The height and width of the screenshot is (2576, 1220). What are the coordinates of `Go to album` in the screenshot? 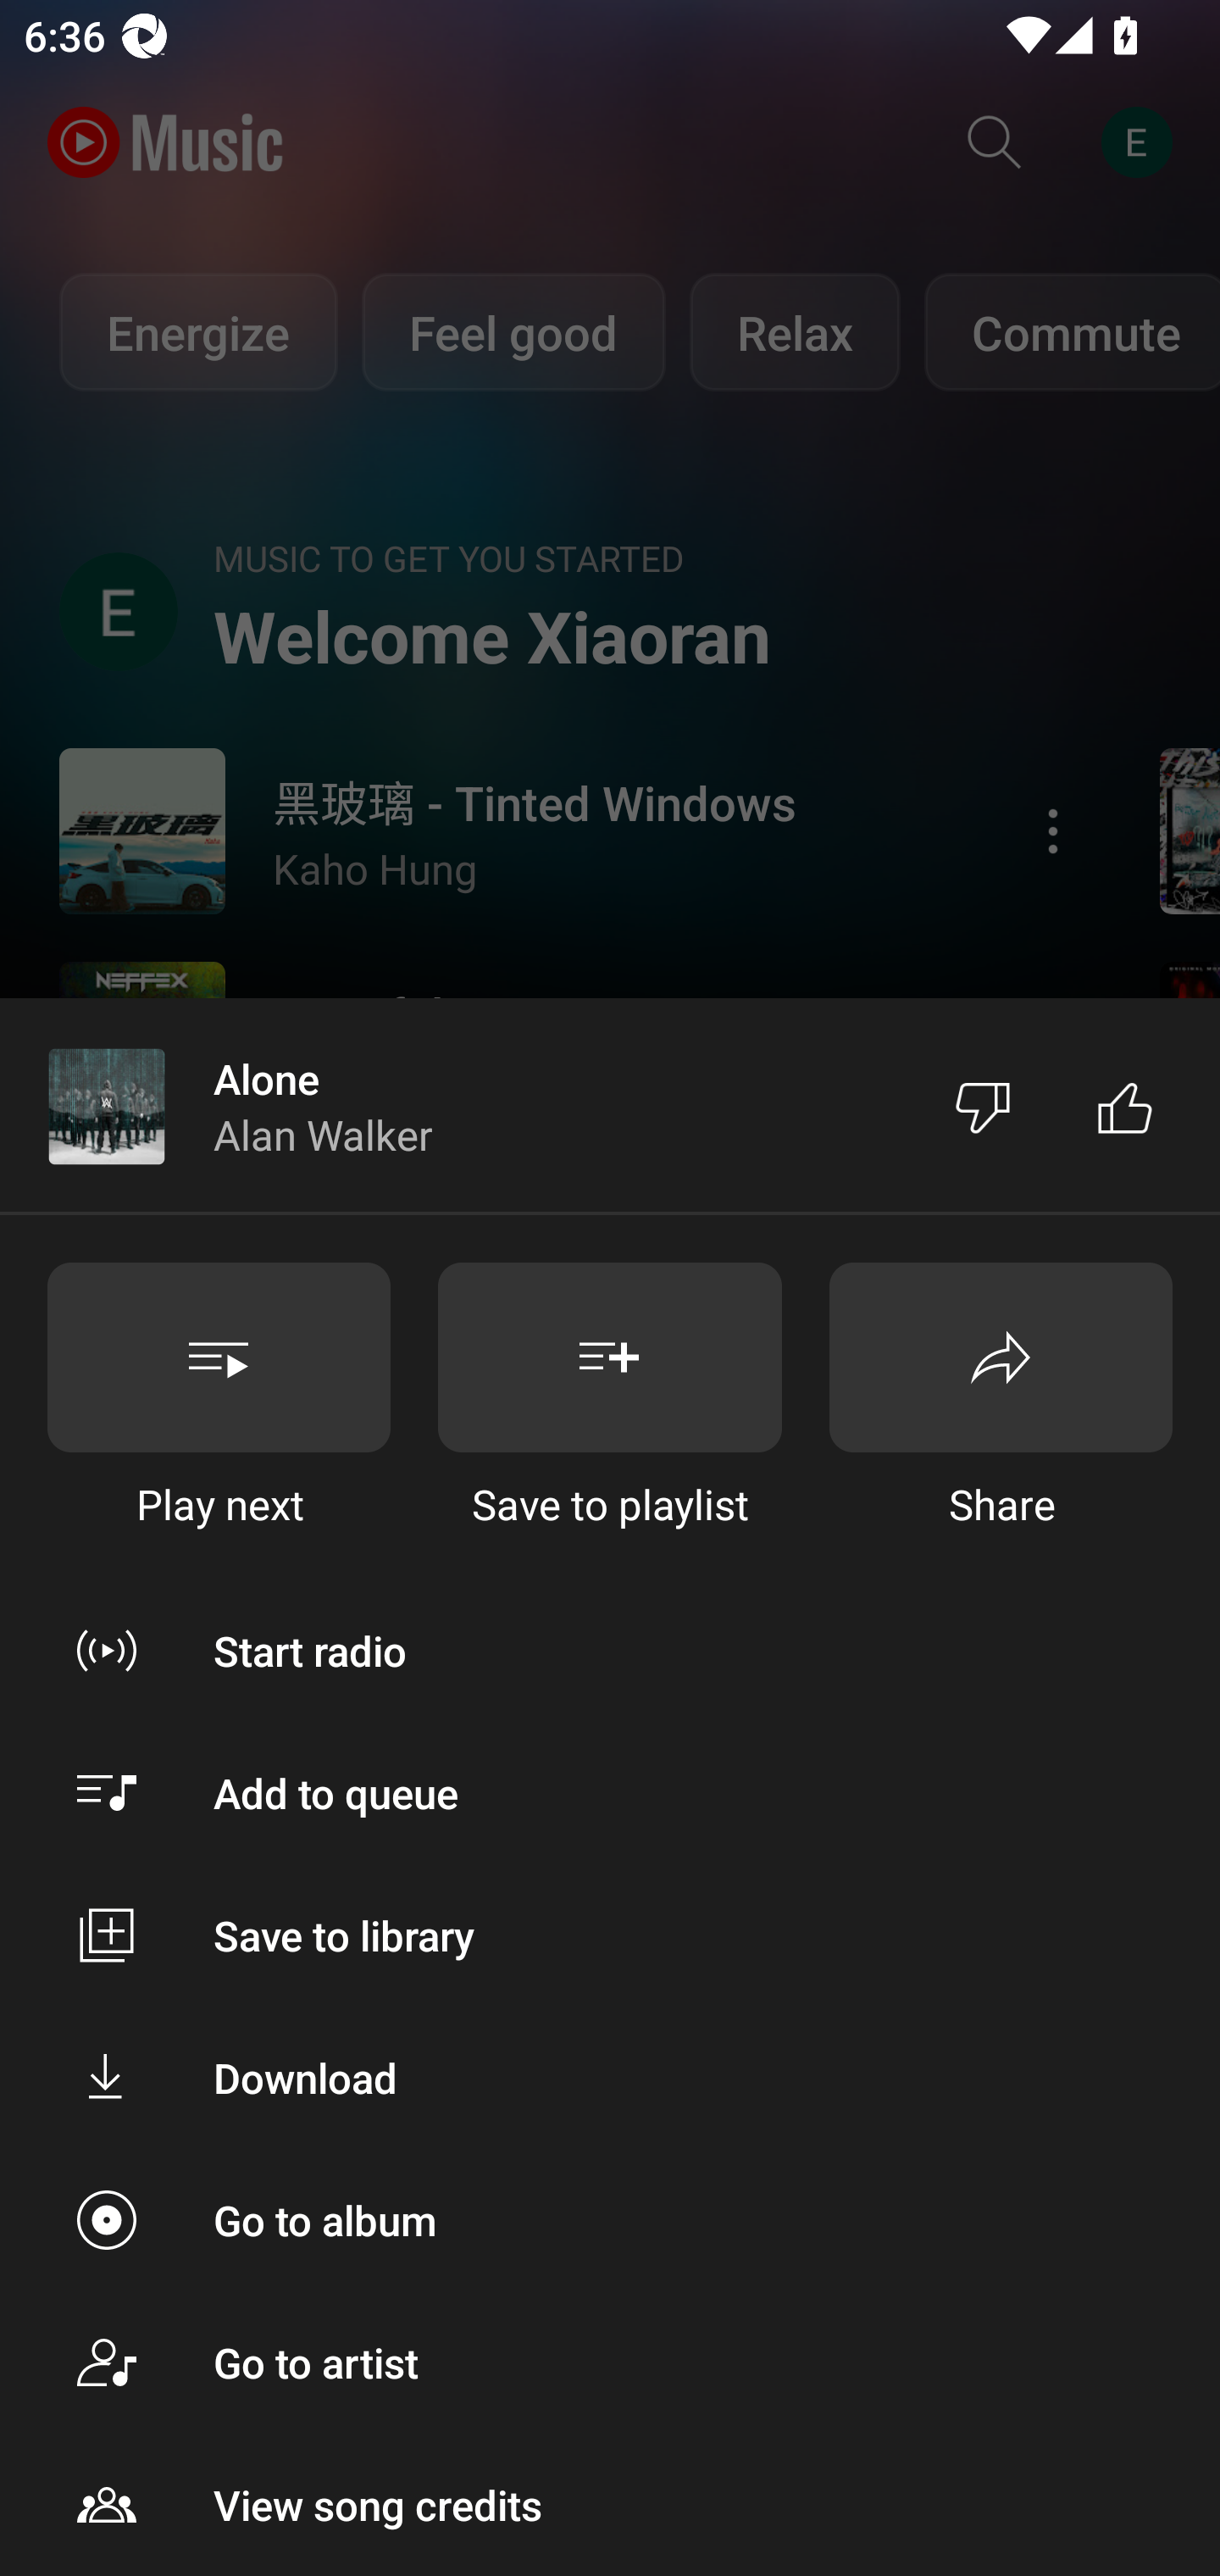 It's located at (610, 2218).